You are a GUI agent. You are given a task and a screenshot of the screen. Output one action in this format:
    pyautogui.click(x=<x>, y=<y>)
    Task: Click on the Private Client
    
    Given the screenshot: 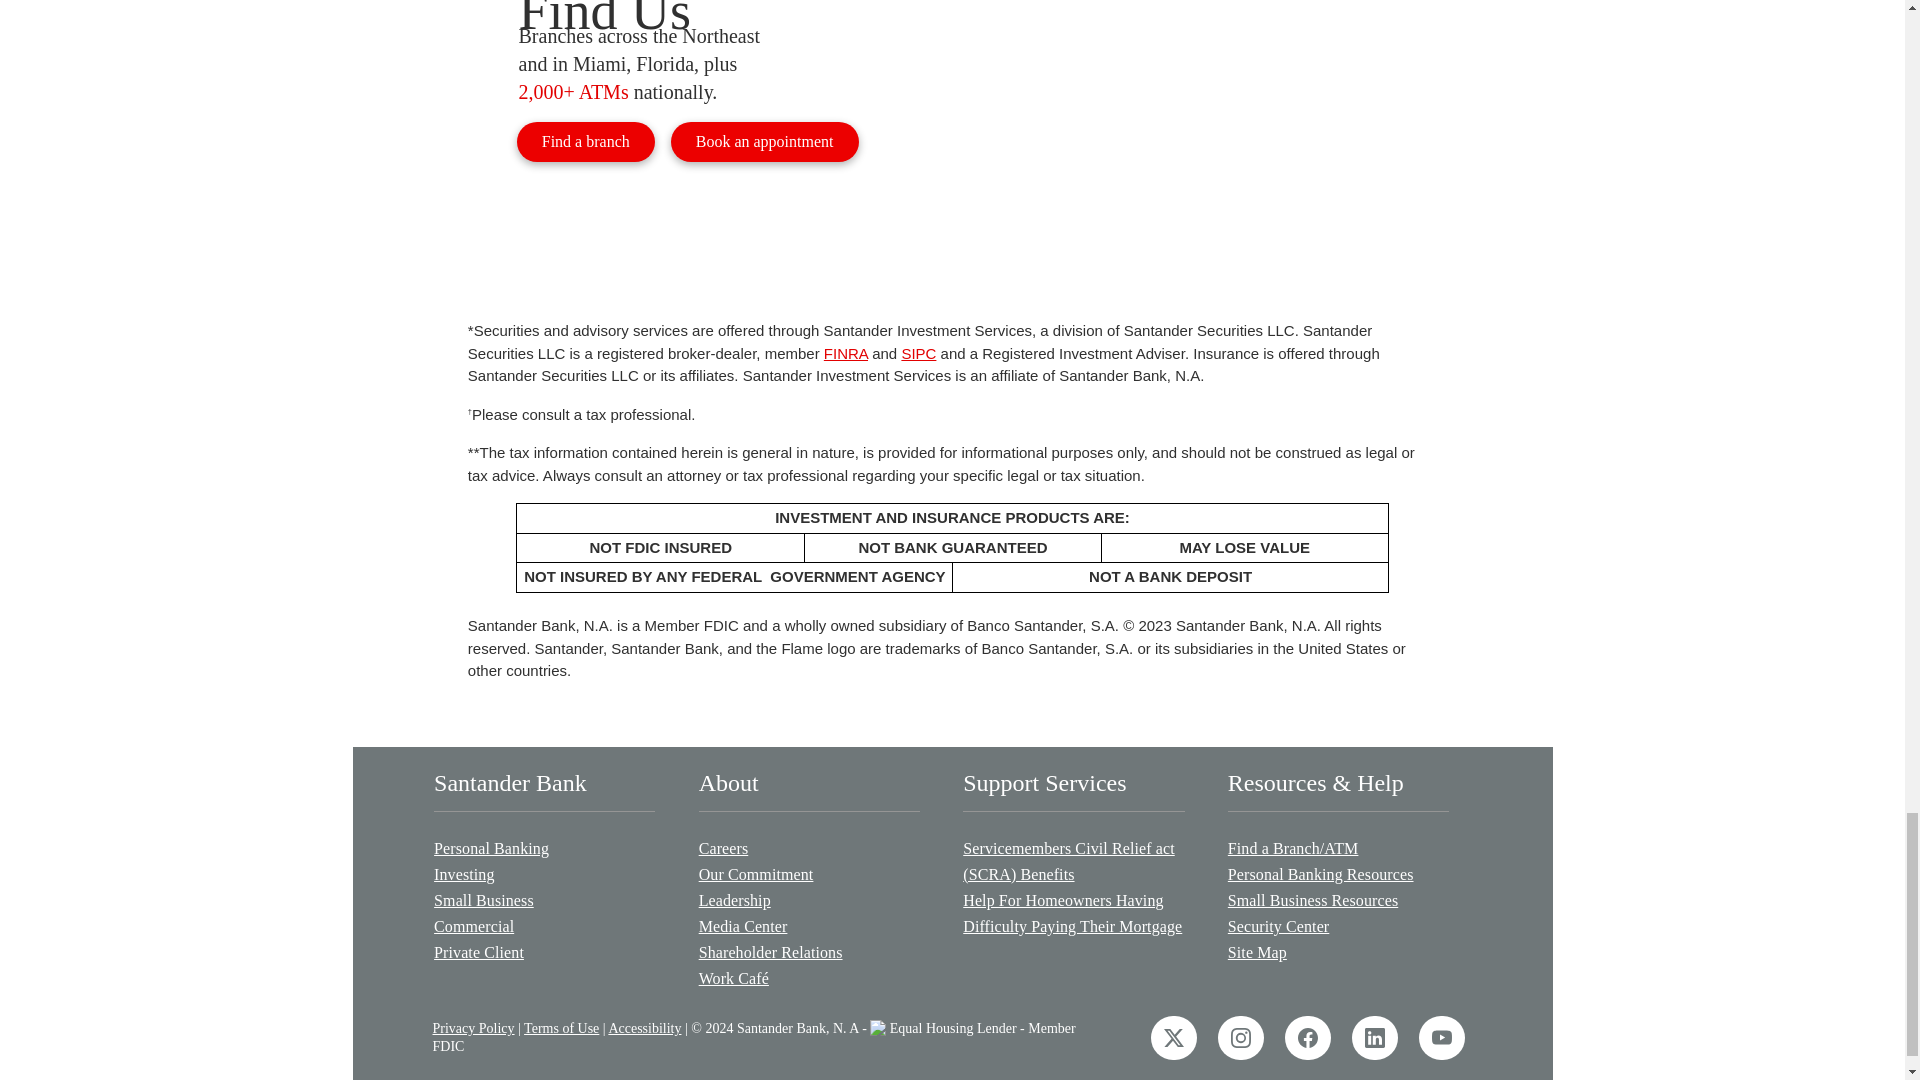 What is the action you would take?
    pyautogui.click(x=544, y=952)
    